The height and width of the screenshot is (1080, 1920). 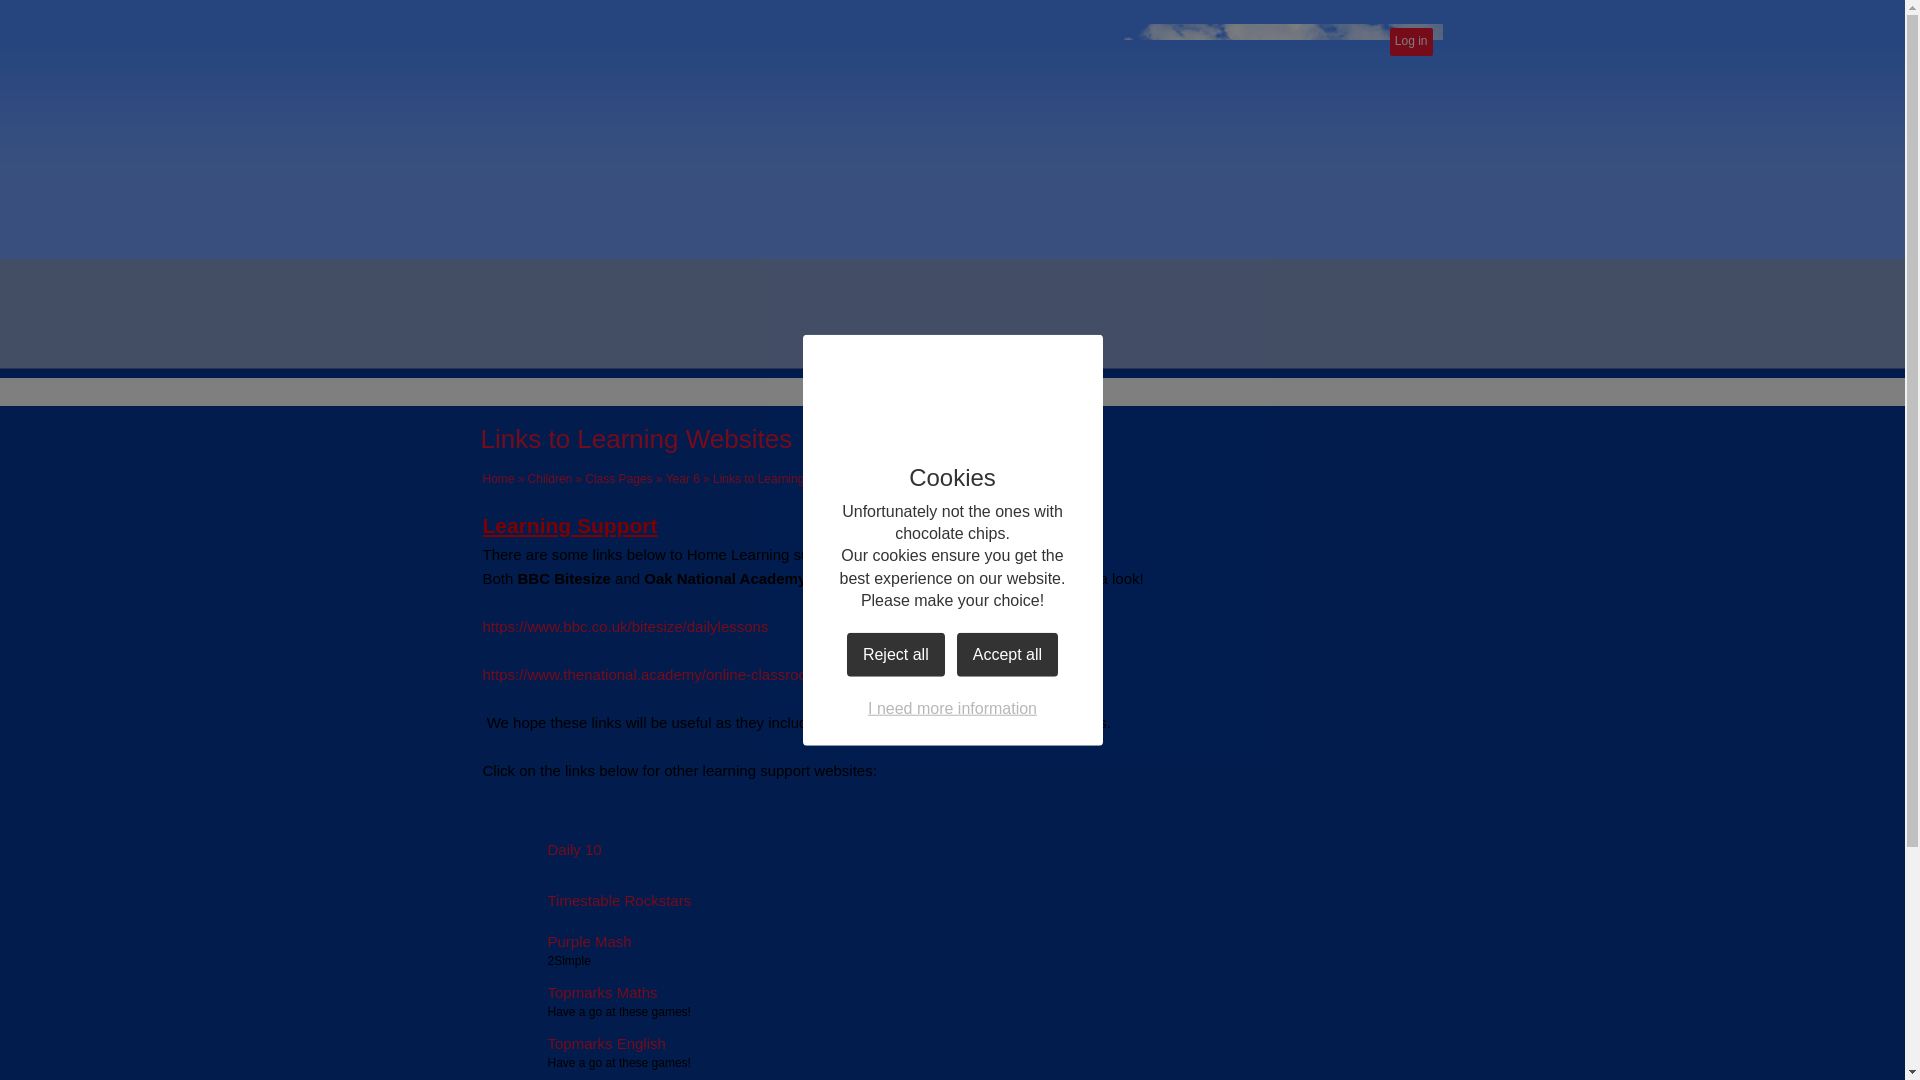 I want to click on Children, so click(x=550, y=478).